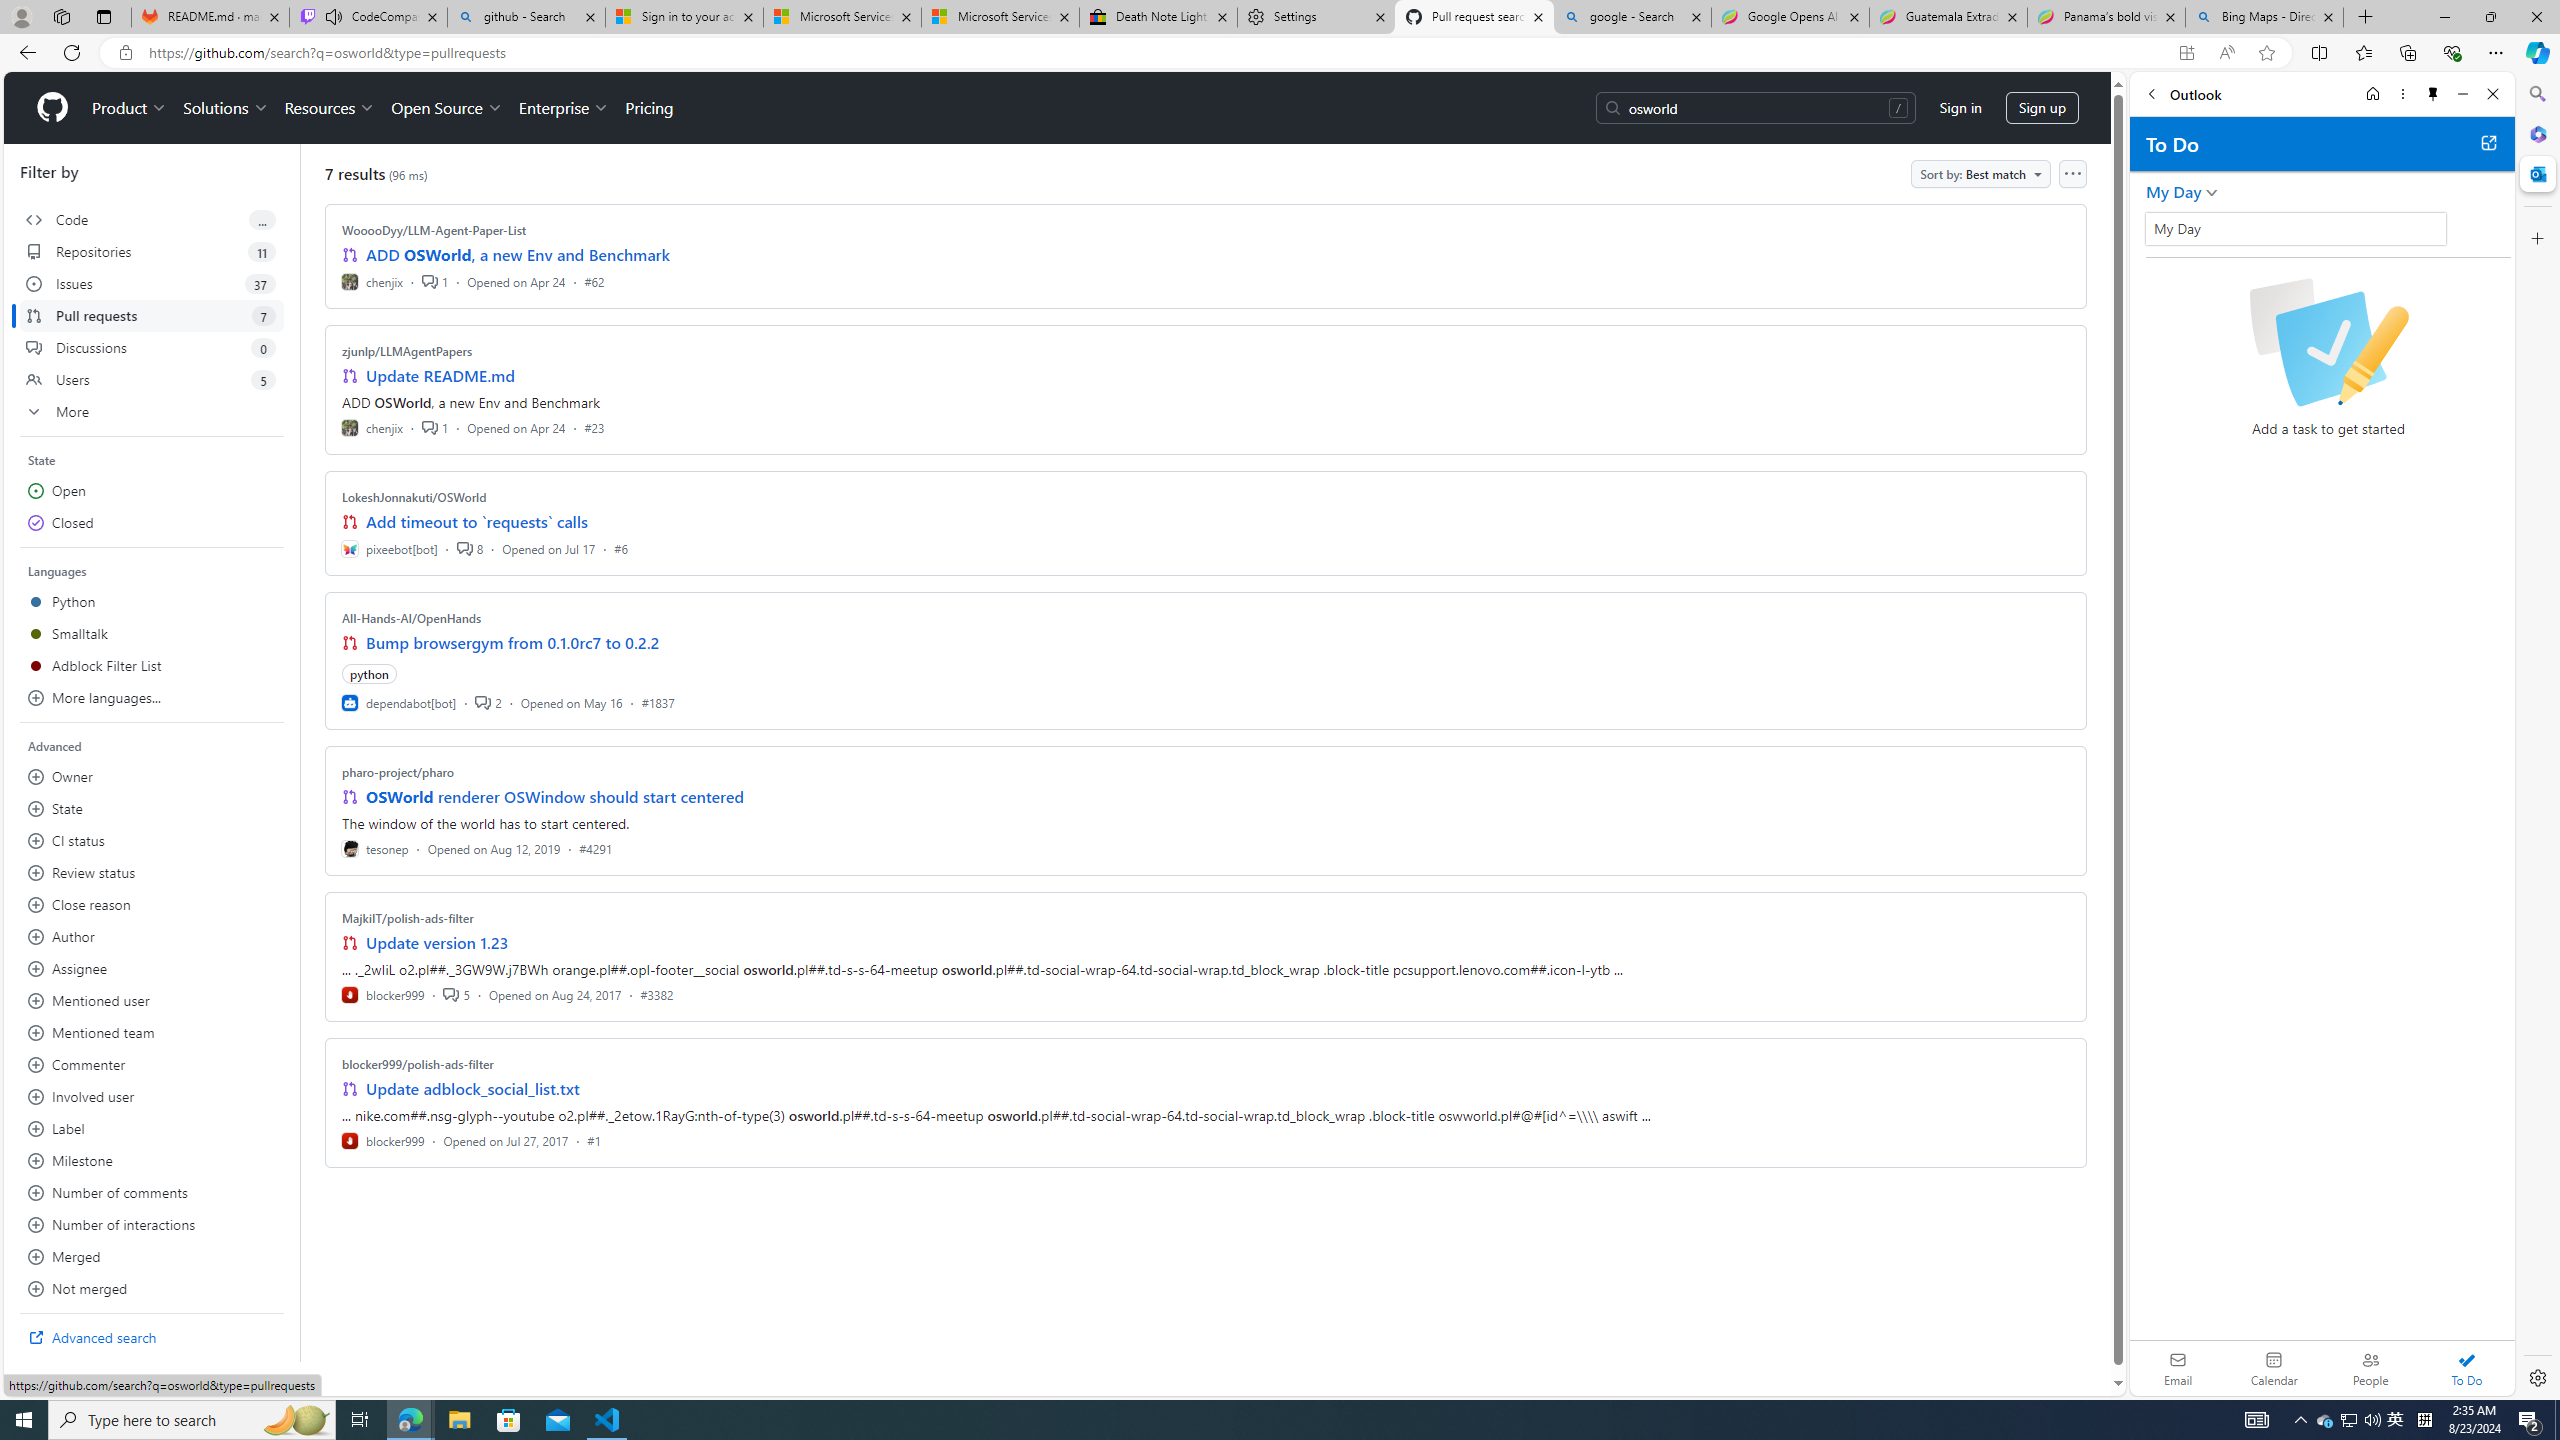 The width and height of the screenshot is (2560, 1440). I want to click on #23, so click(594, 426).